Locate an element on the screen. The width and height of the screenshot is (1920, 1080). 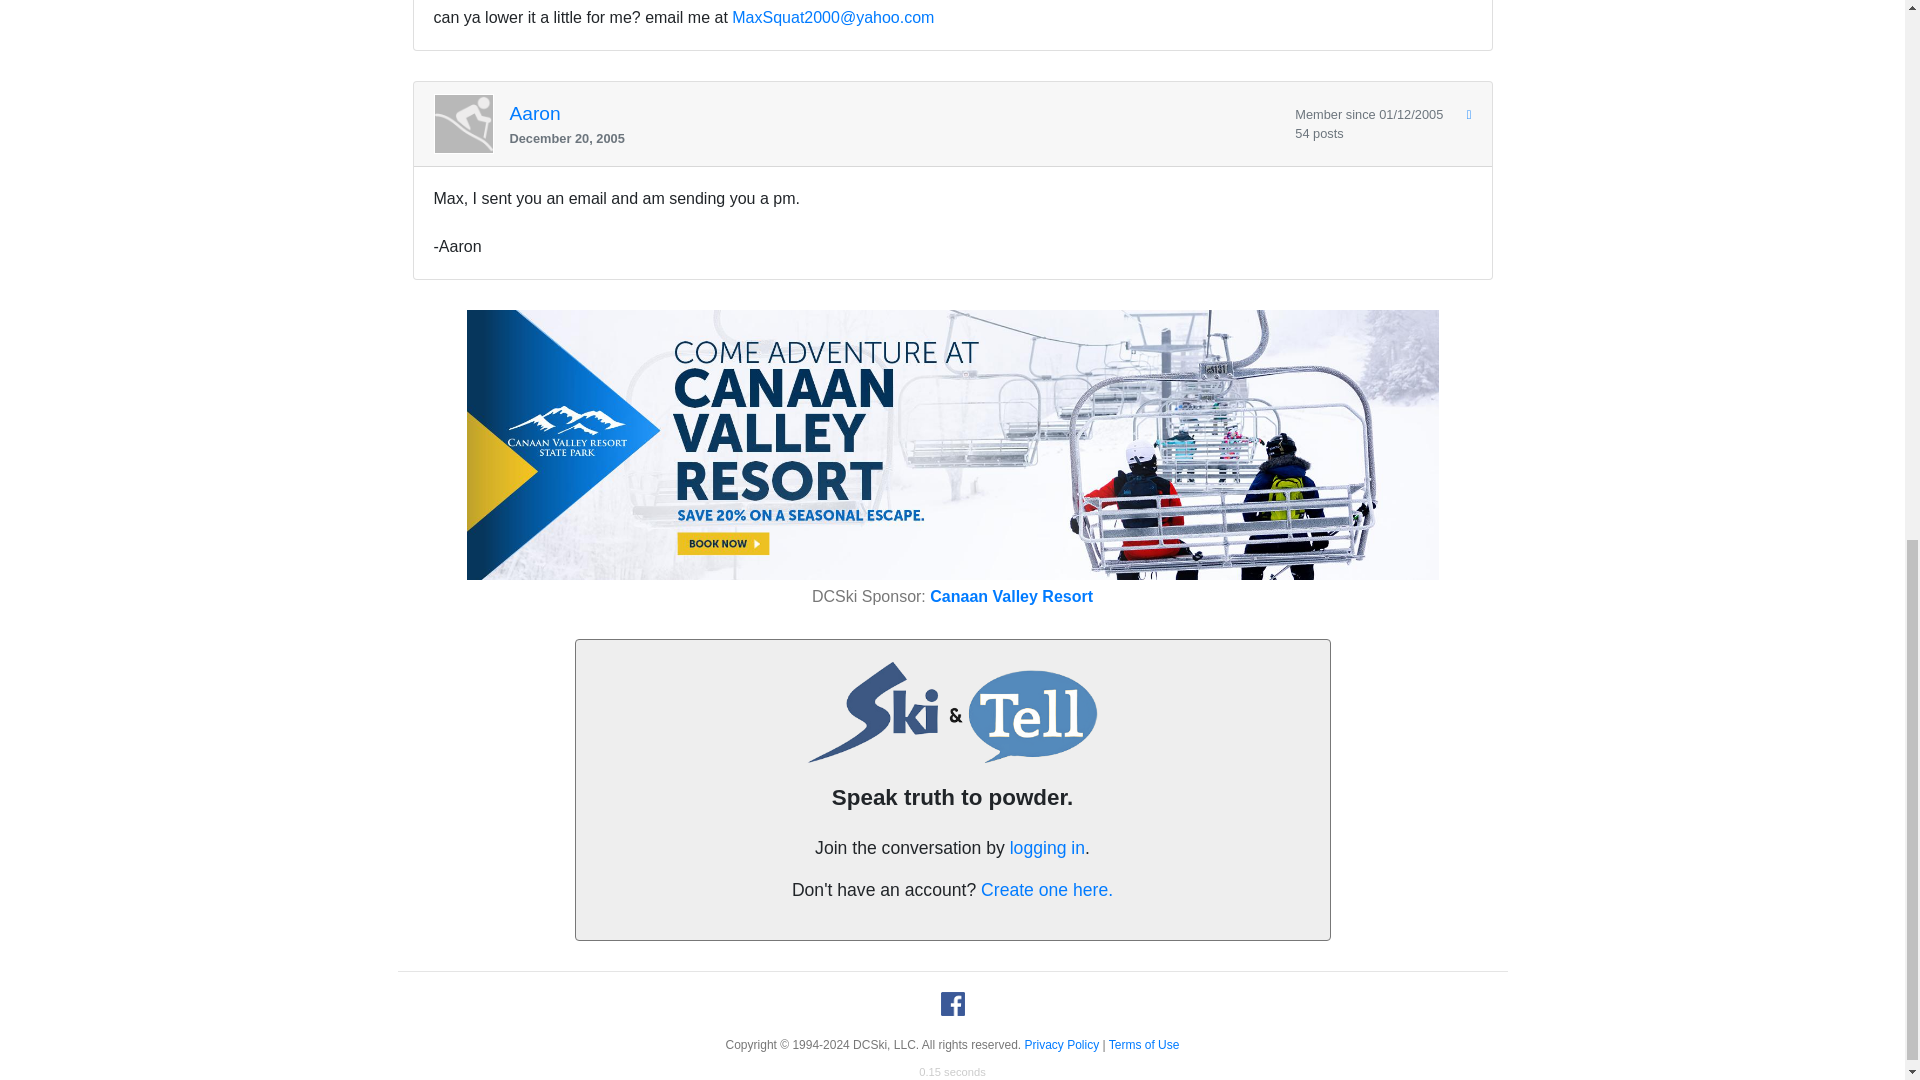
Aaron is located at coordinates (535, 114).